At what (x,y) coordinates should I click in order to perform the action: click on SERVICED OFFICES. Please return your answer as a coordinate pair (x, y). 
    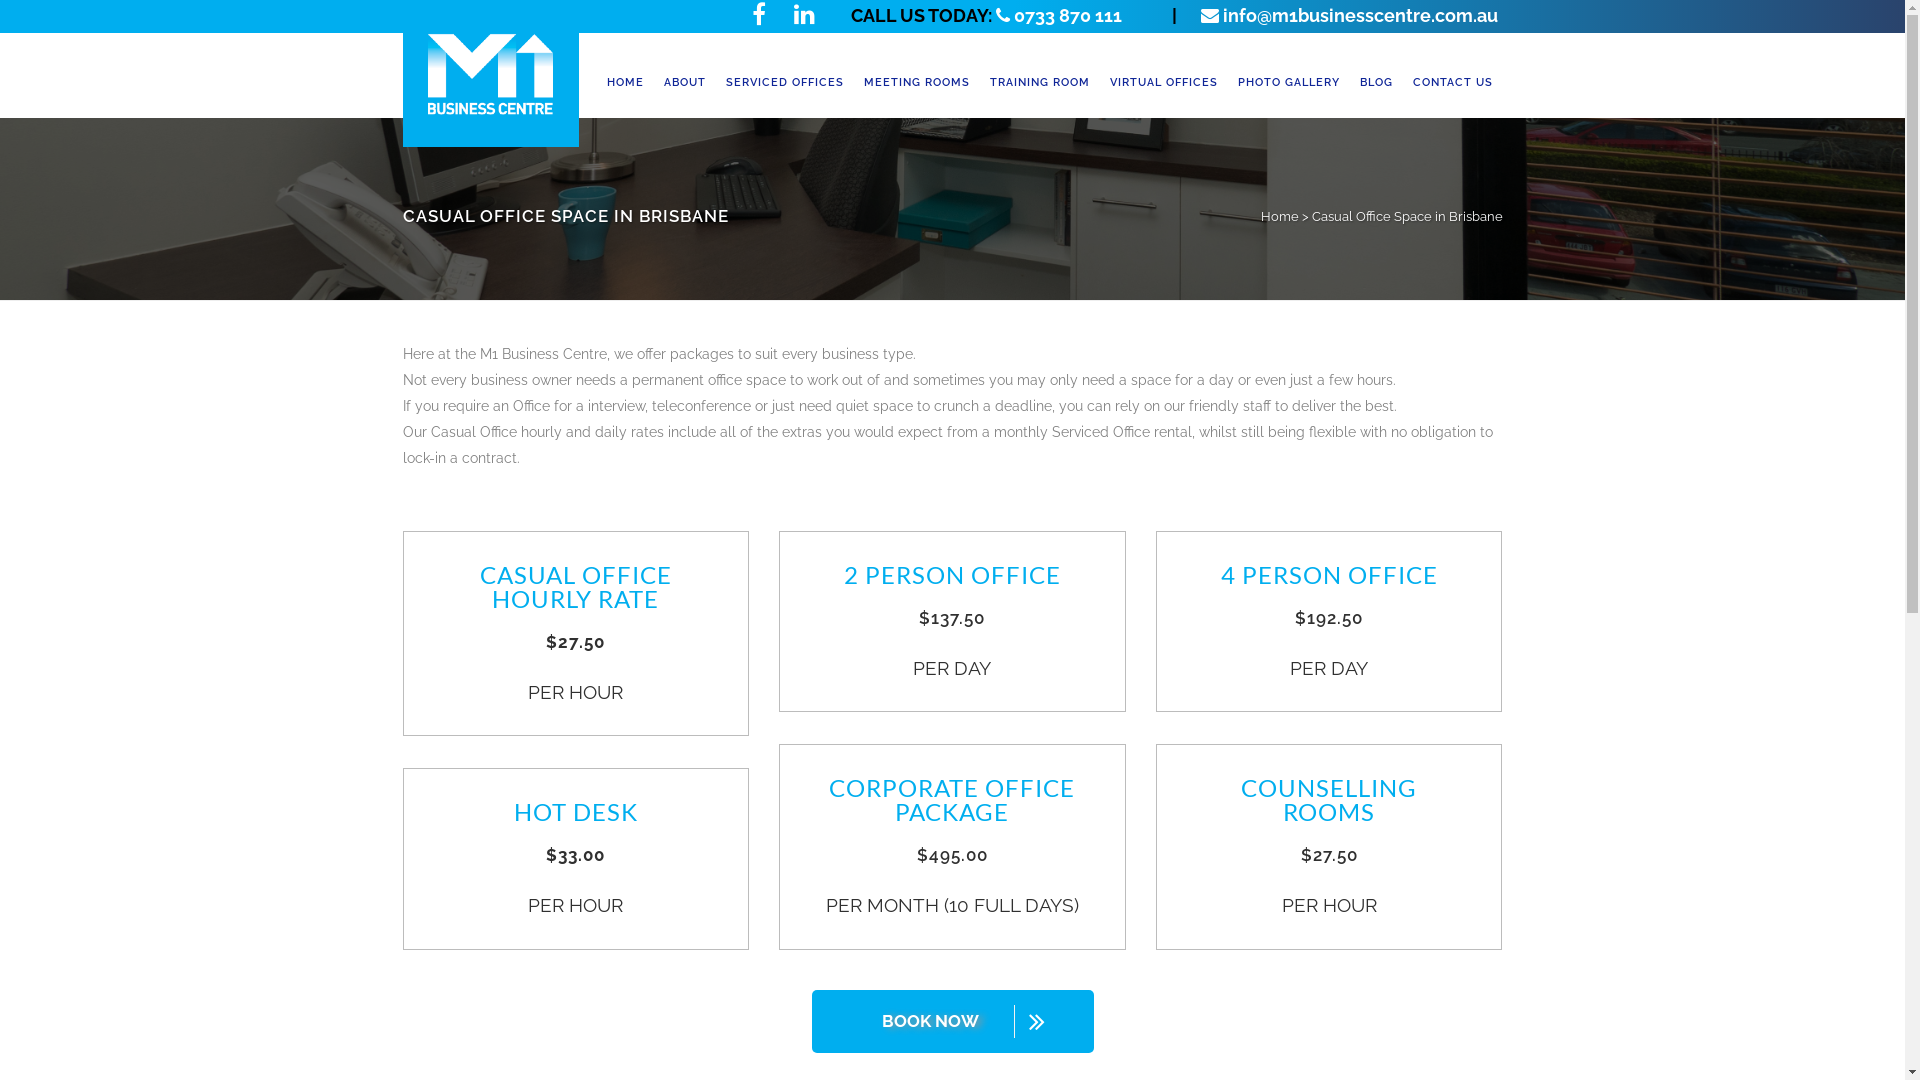
    Looking at the image, I should click on (785, 83).